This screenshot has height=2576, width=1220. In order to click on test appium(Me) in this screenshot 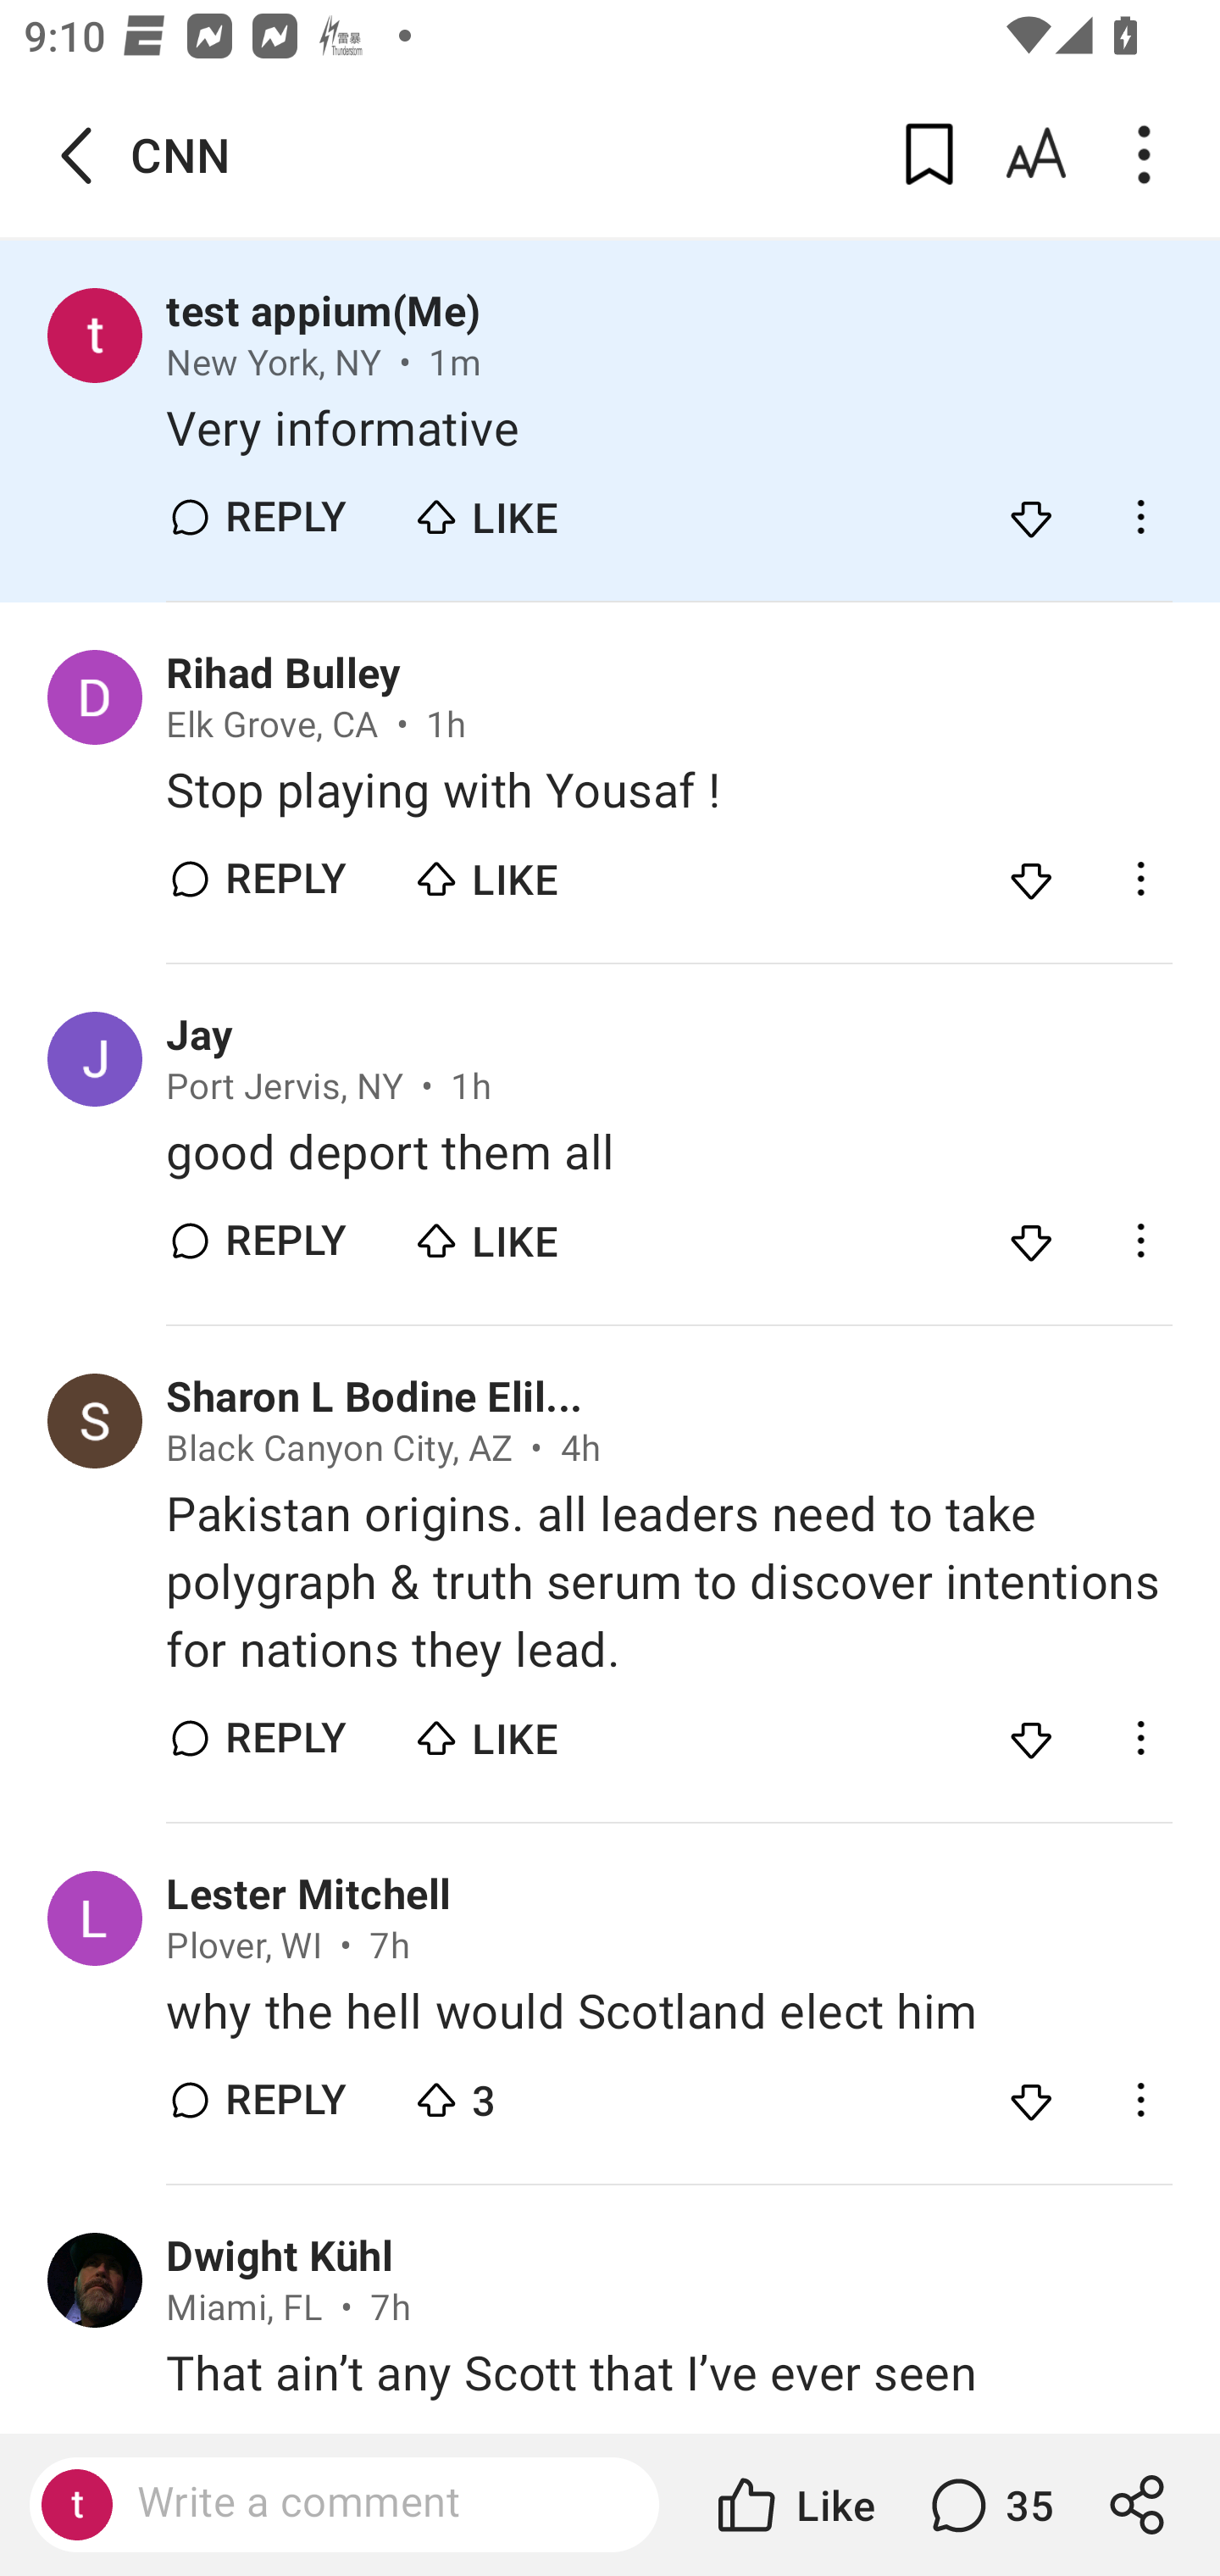, I will do `click(323, 313)`.